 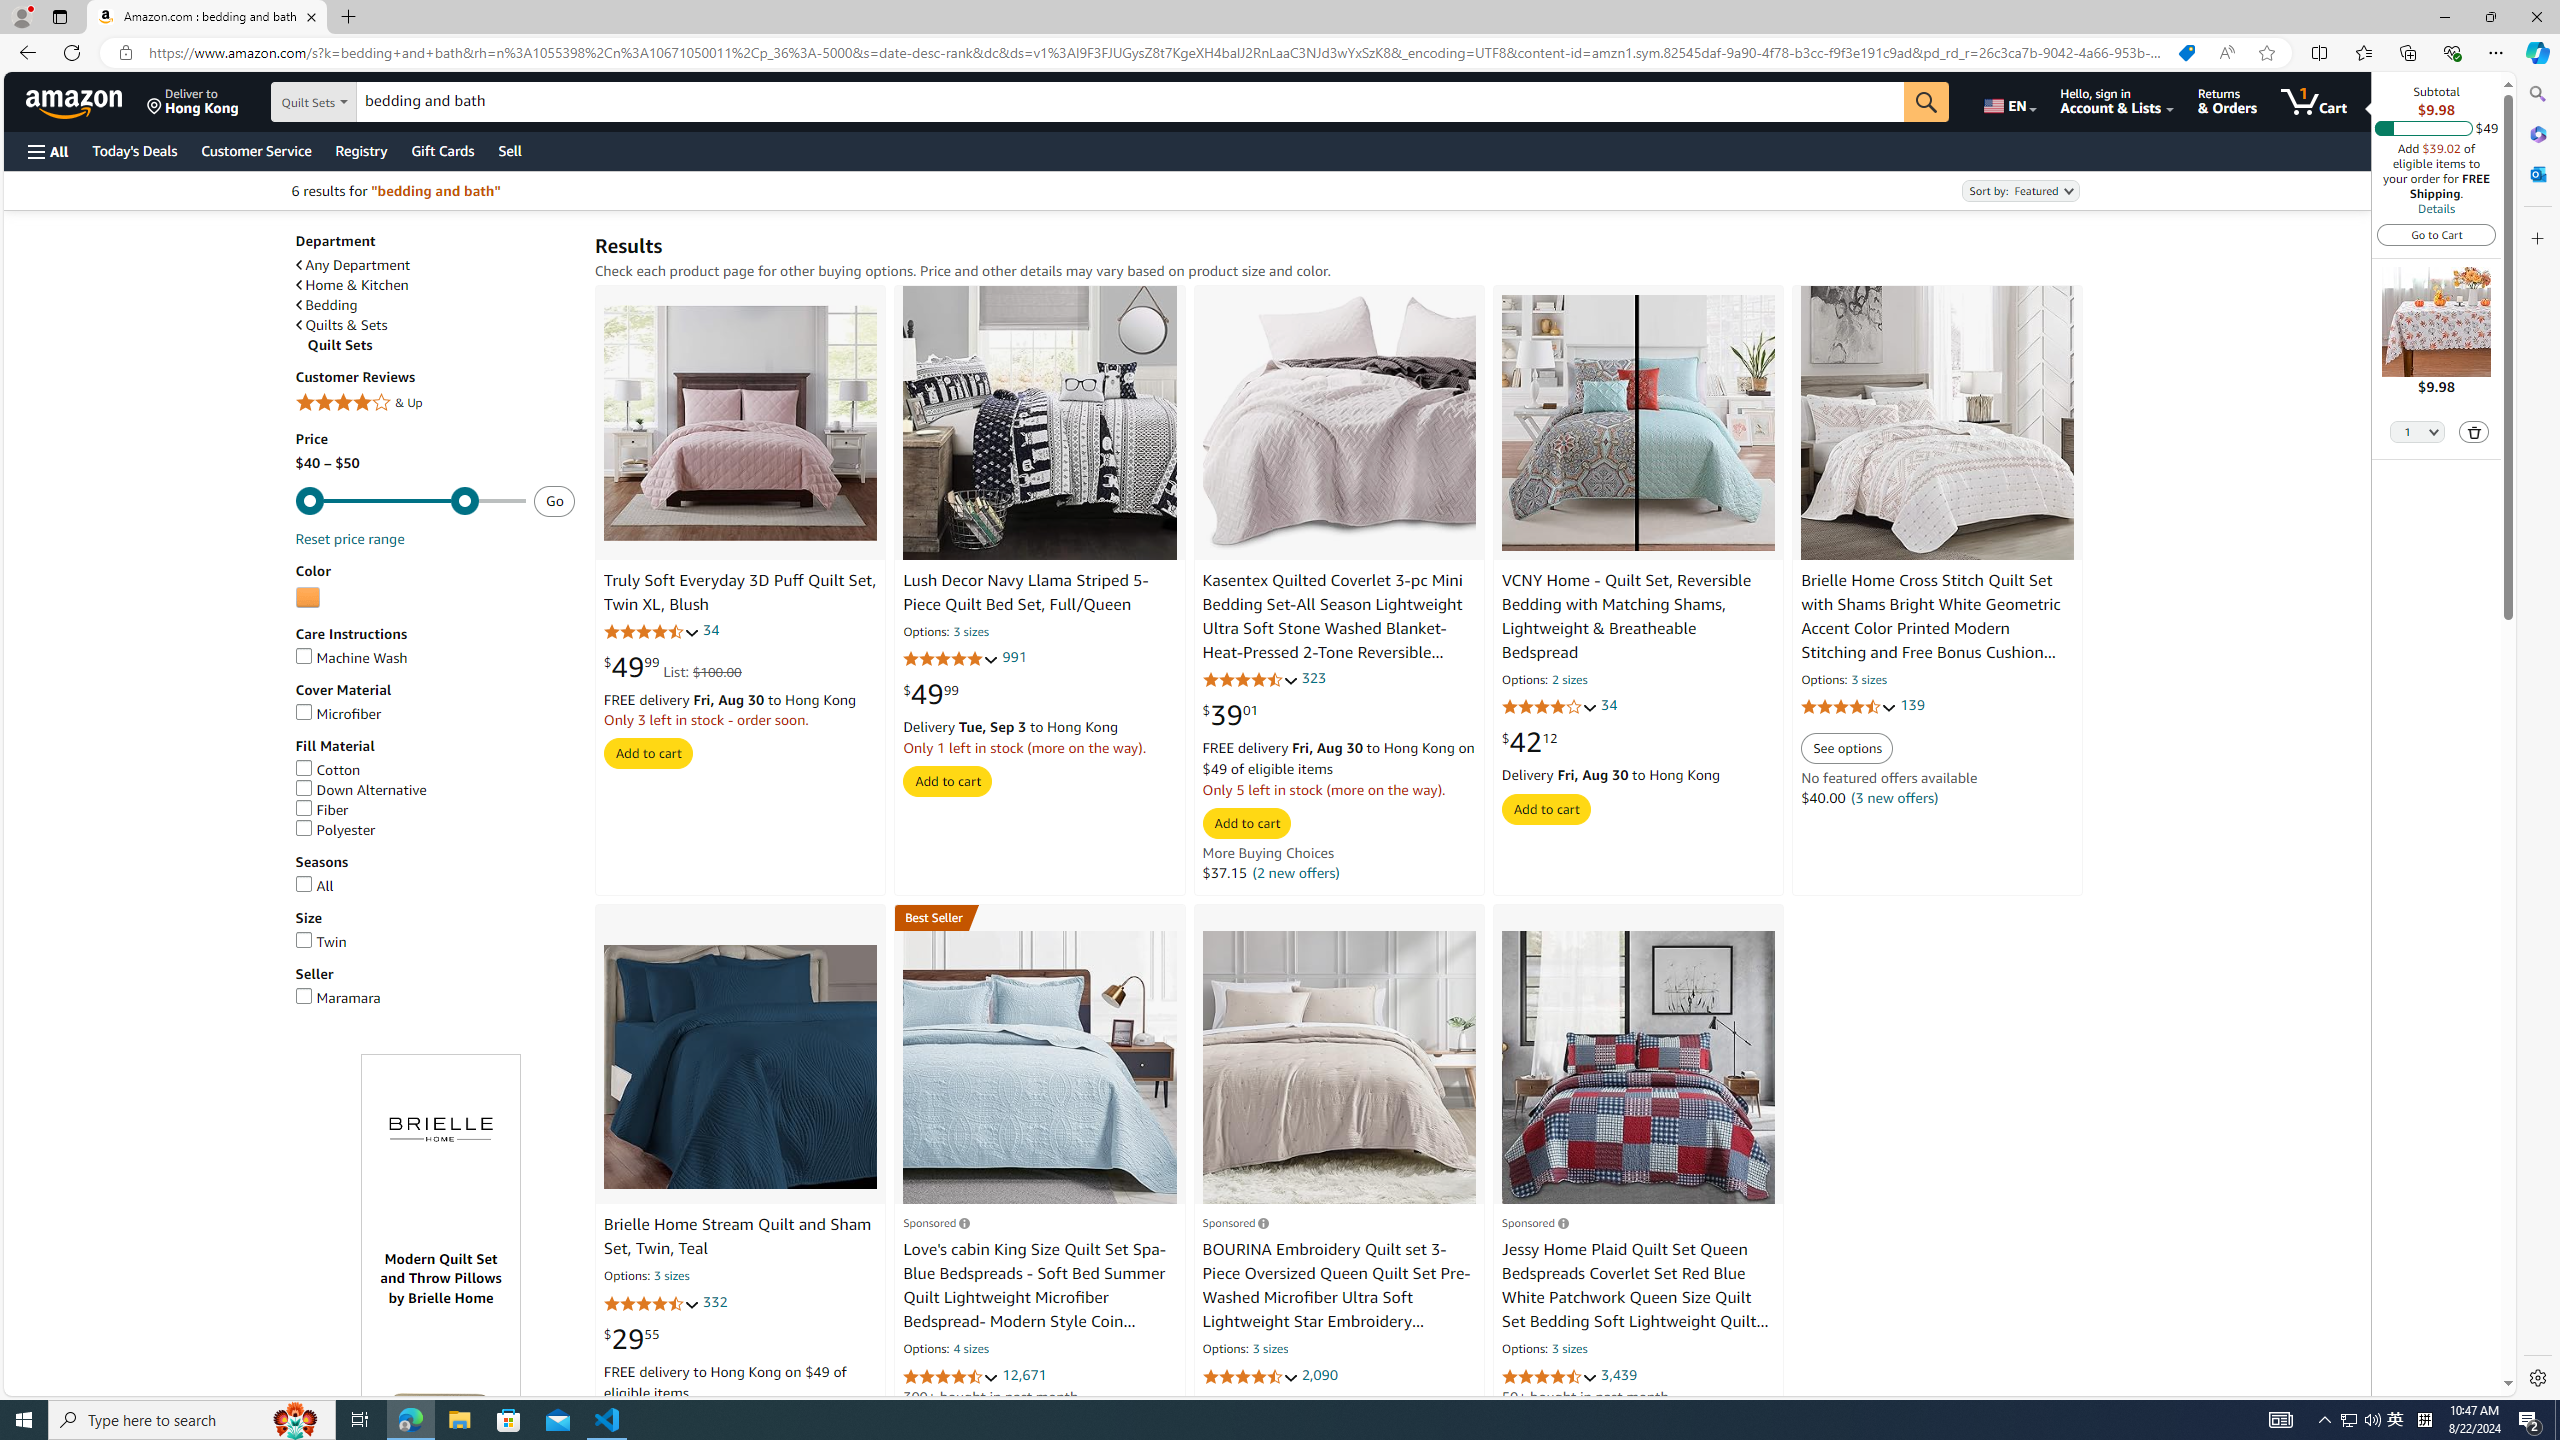 I want to click on Bedding, so click(x=326, y=306).